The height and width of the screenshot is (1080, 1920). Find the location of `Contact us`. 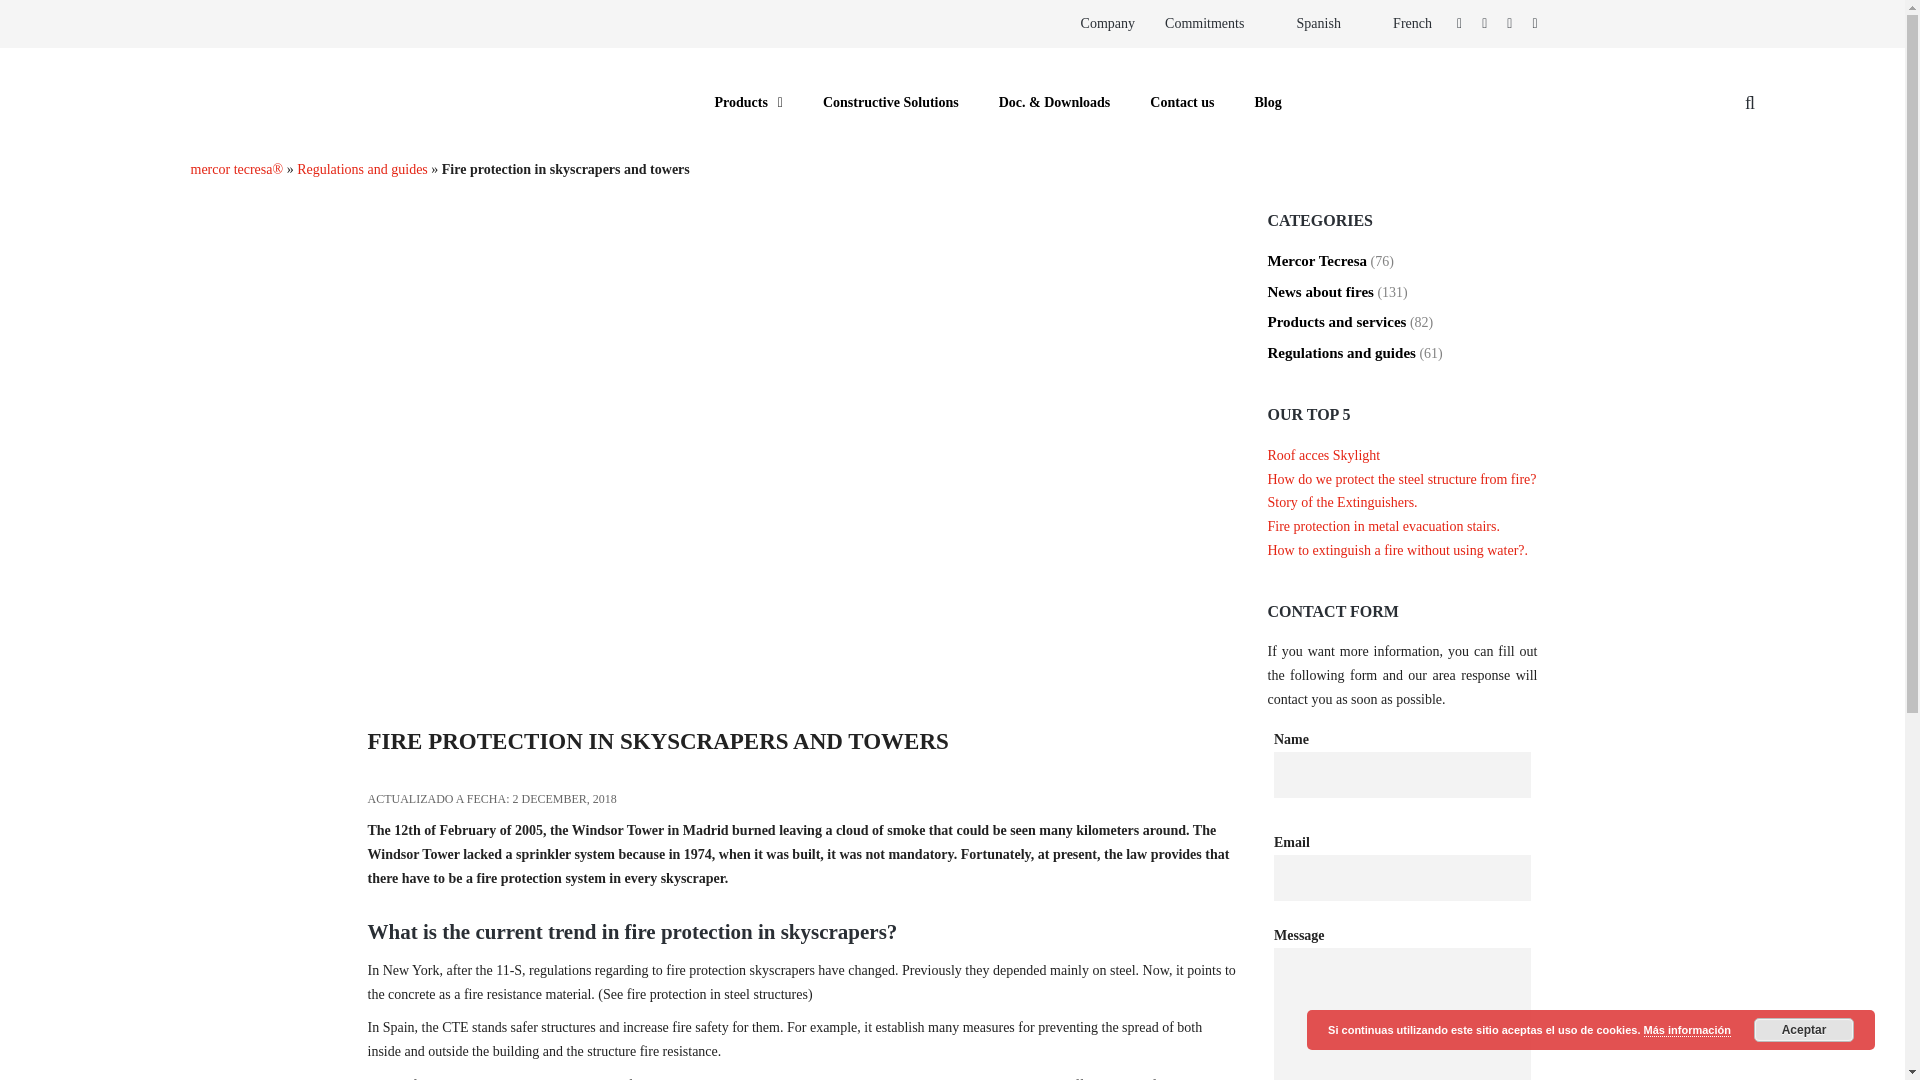

Contact us is located at coordinates (1182, 103).